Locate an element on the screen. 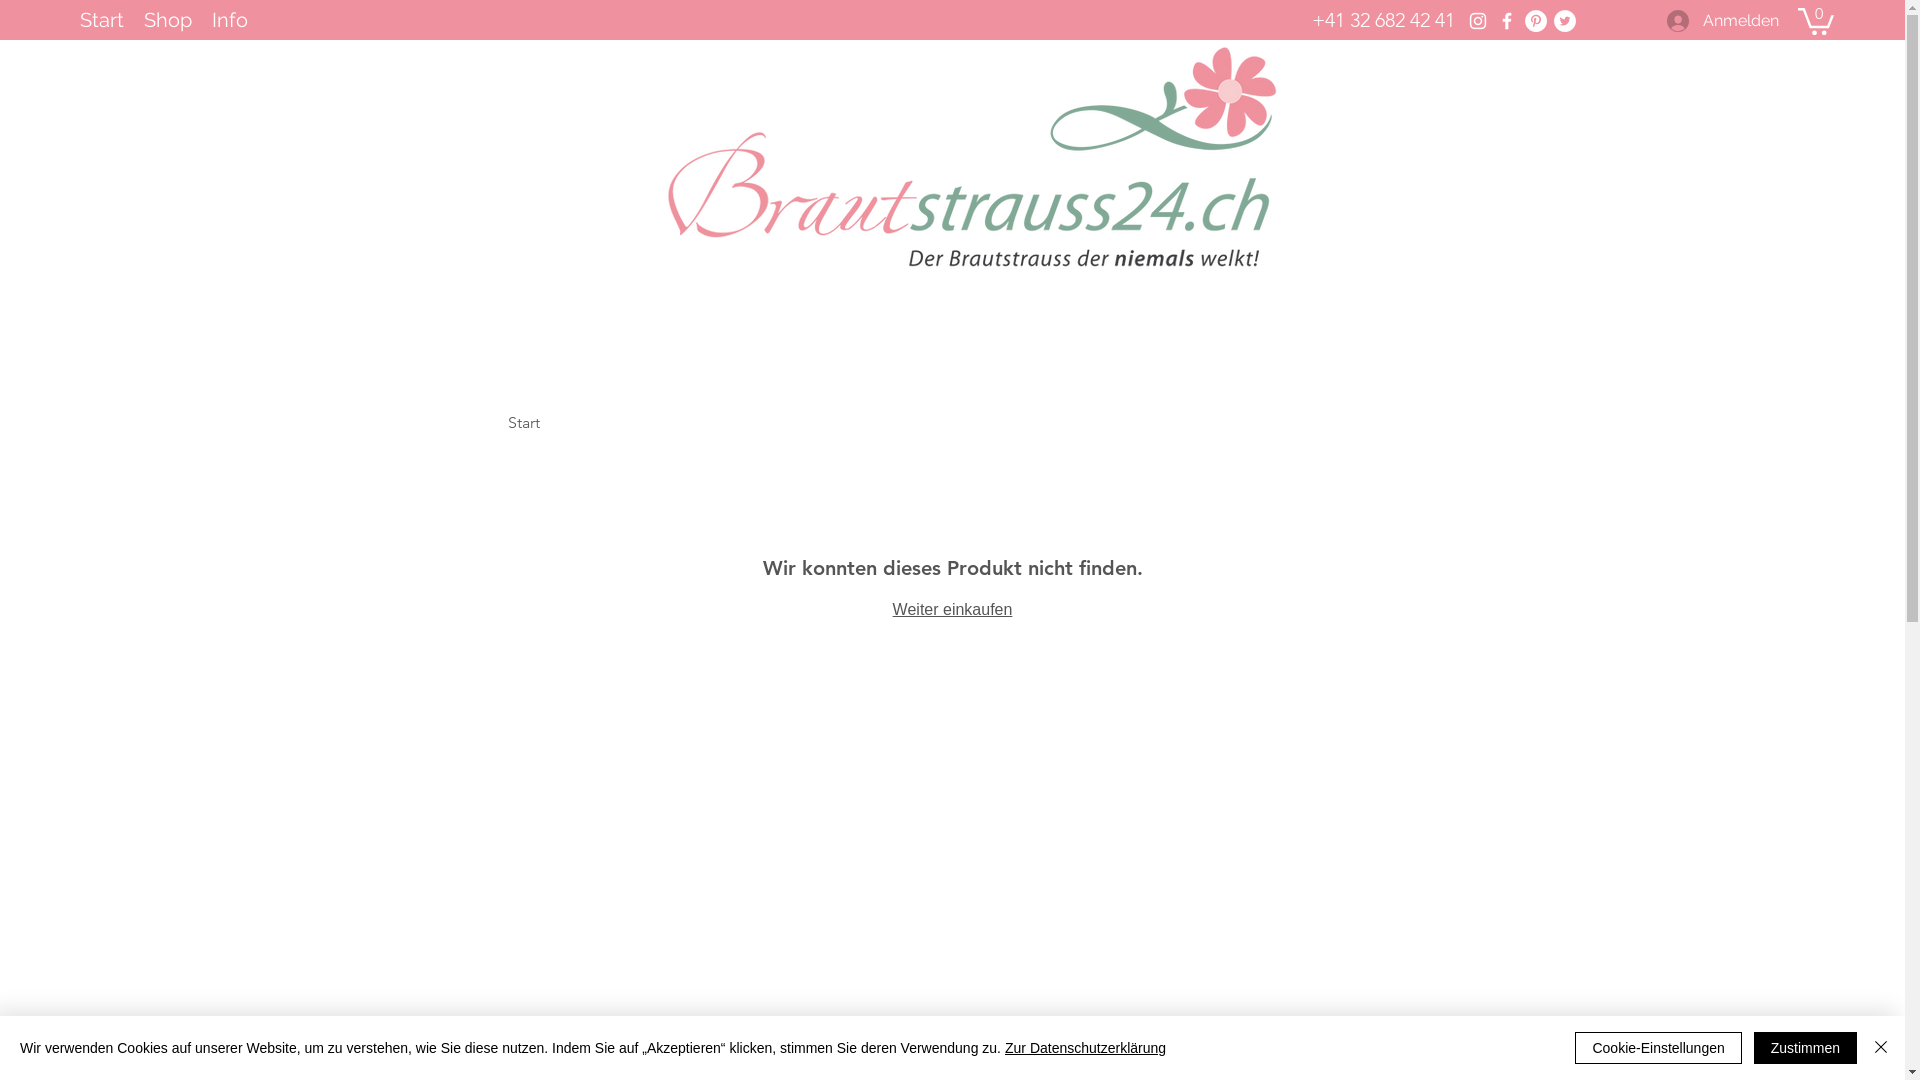  Start is located at coordinates (524, 422).